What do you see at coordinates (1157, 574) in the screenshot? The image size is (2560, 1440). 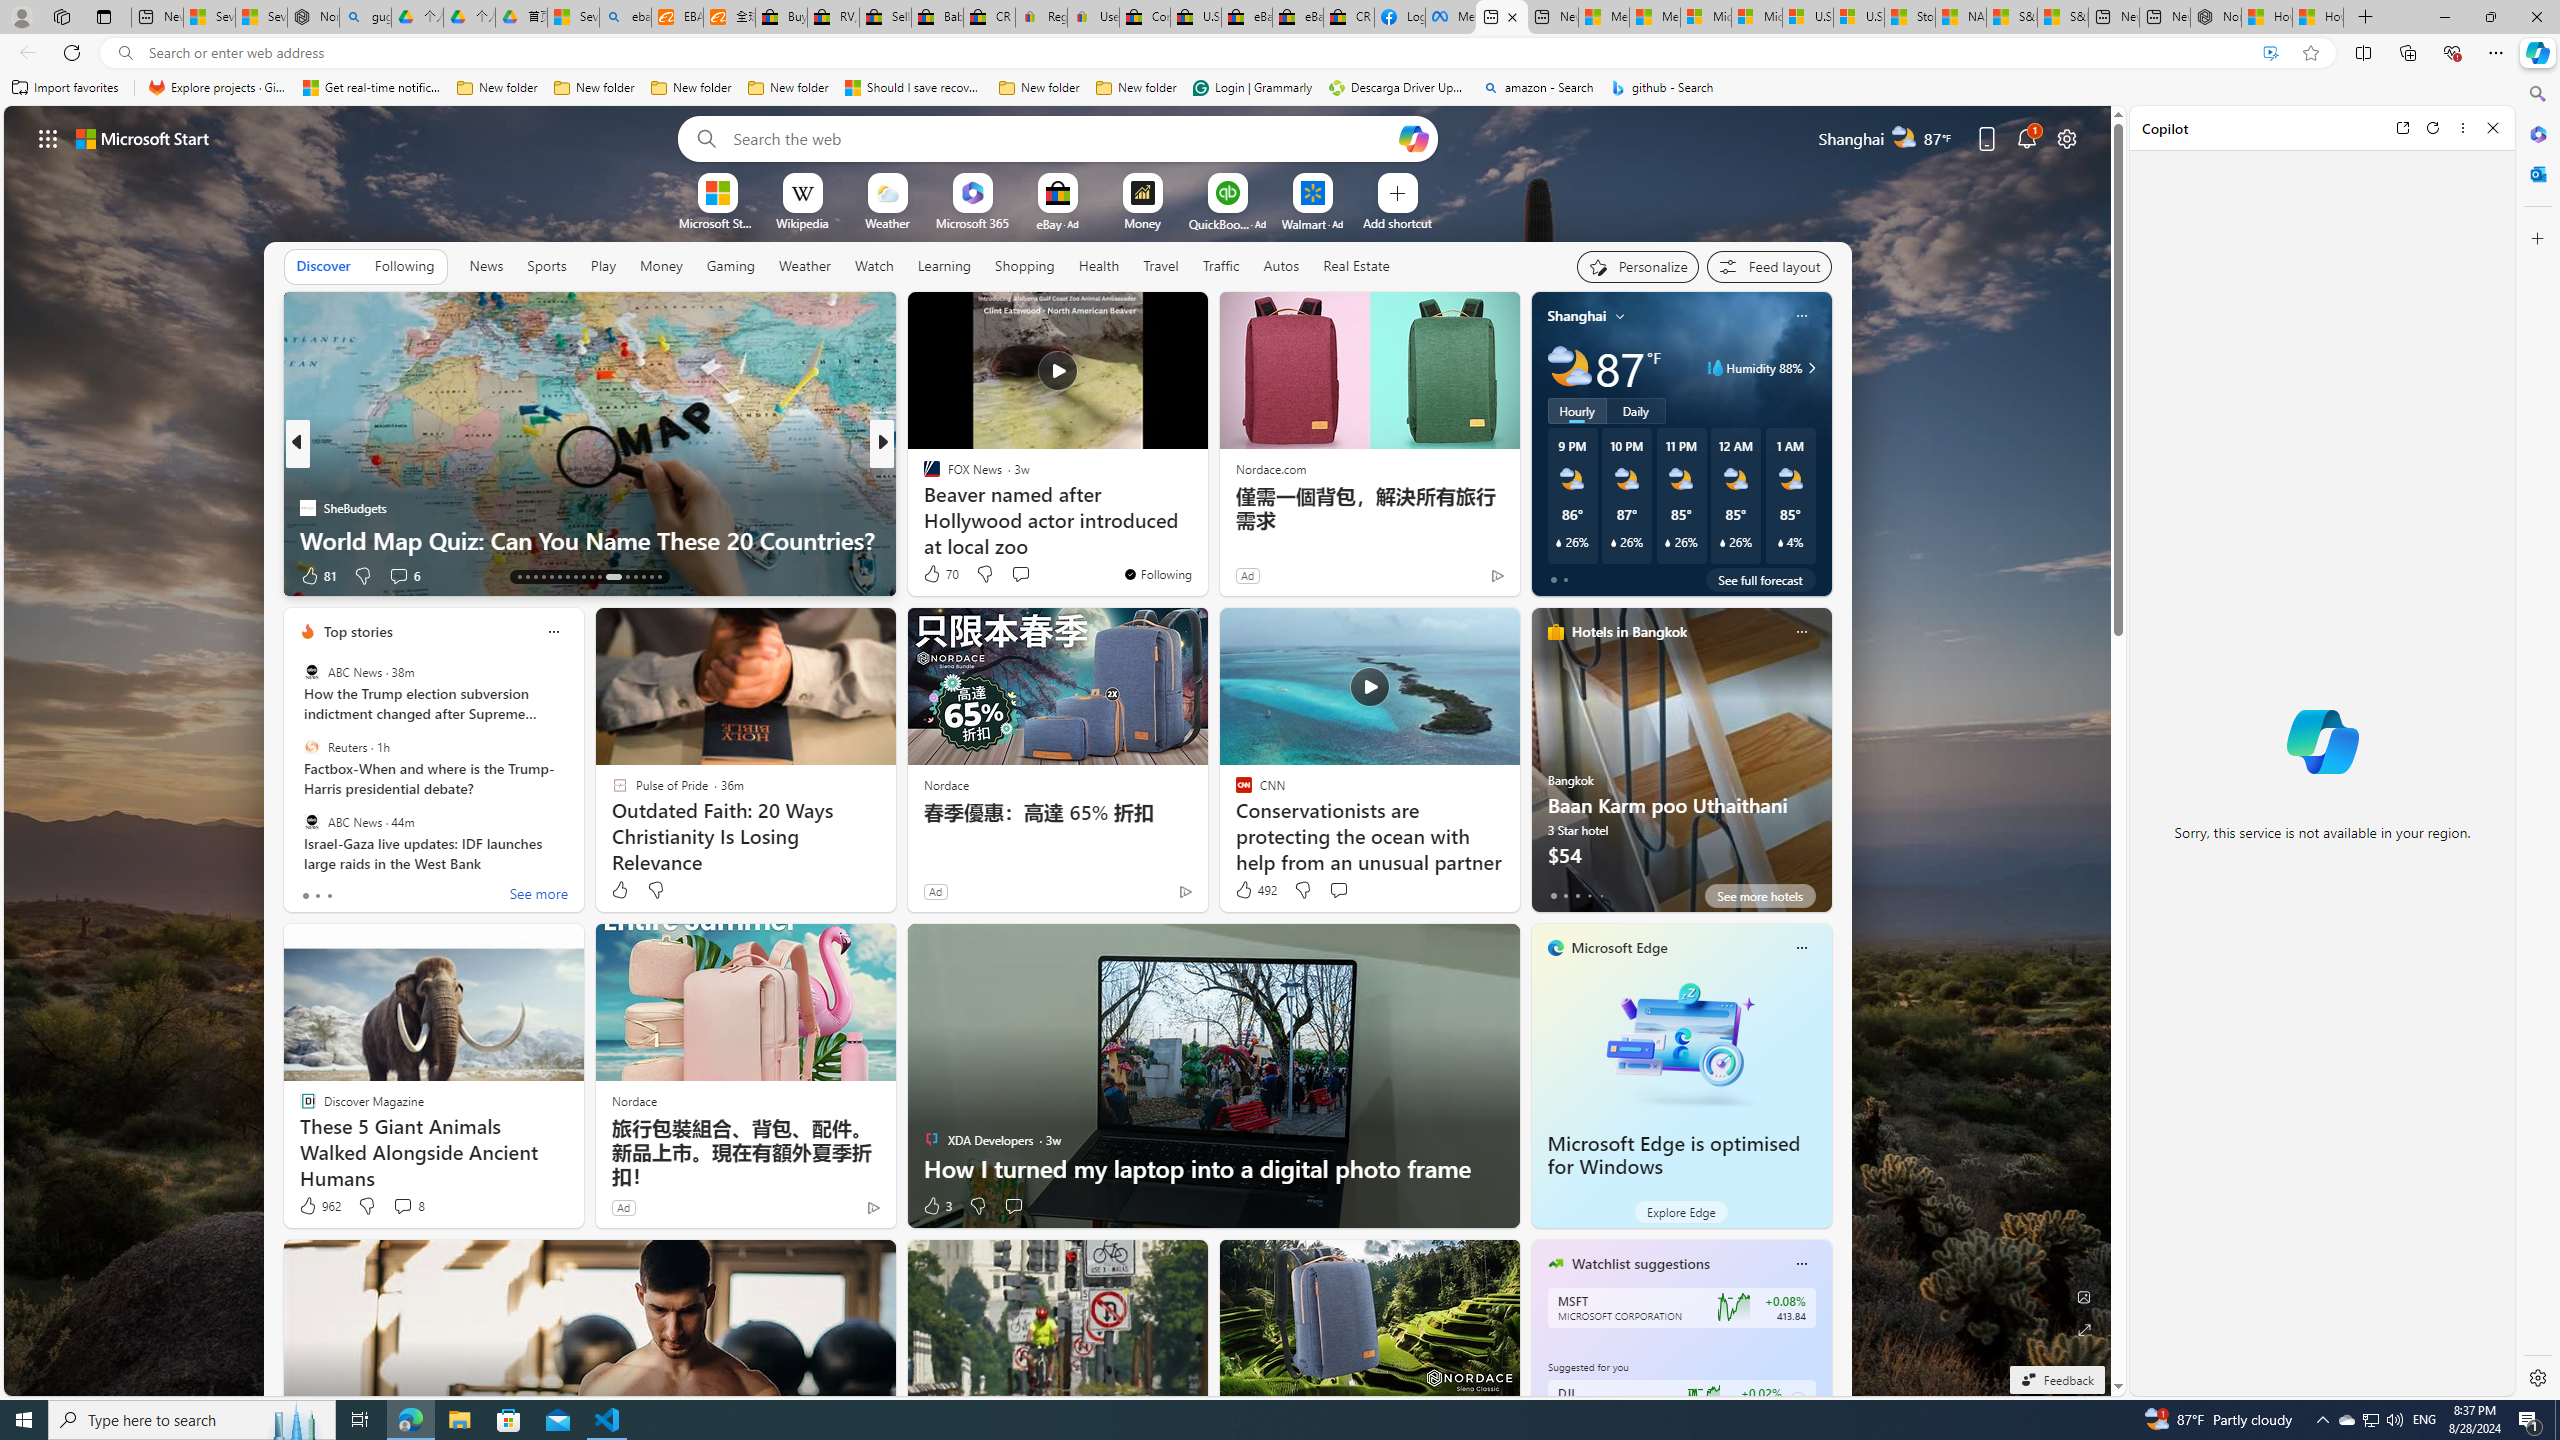 I see `You're following FOX News` at bounding box center [1157, 574].